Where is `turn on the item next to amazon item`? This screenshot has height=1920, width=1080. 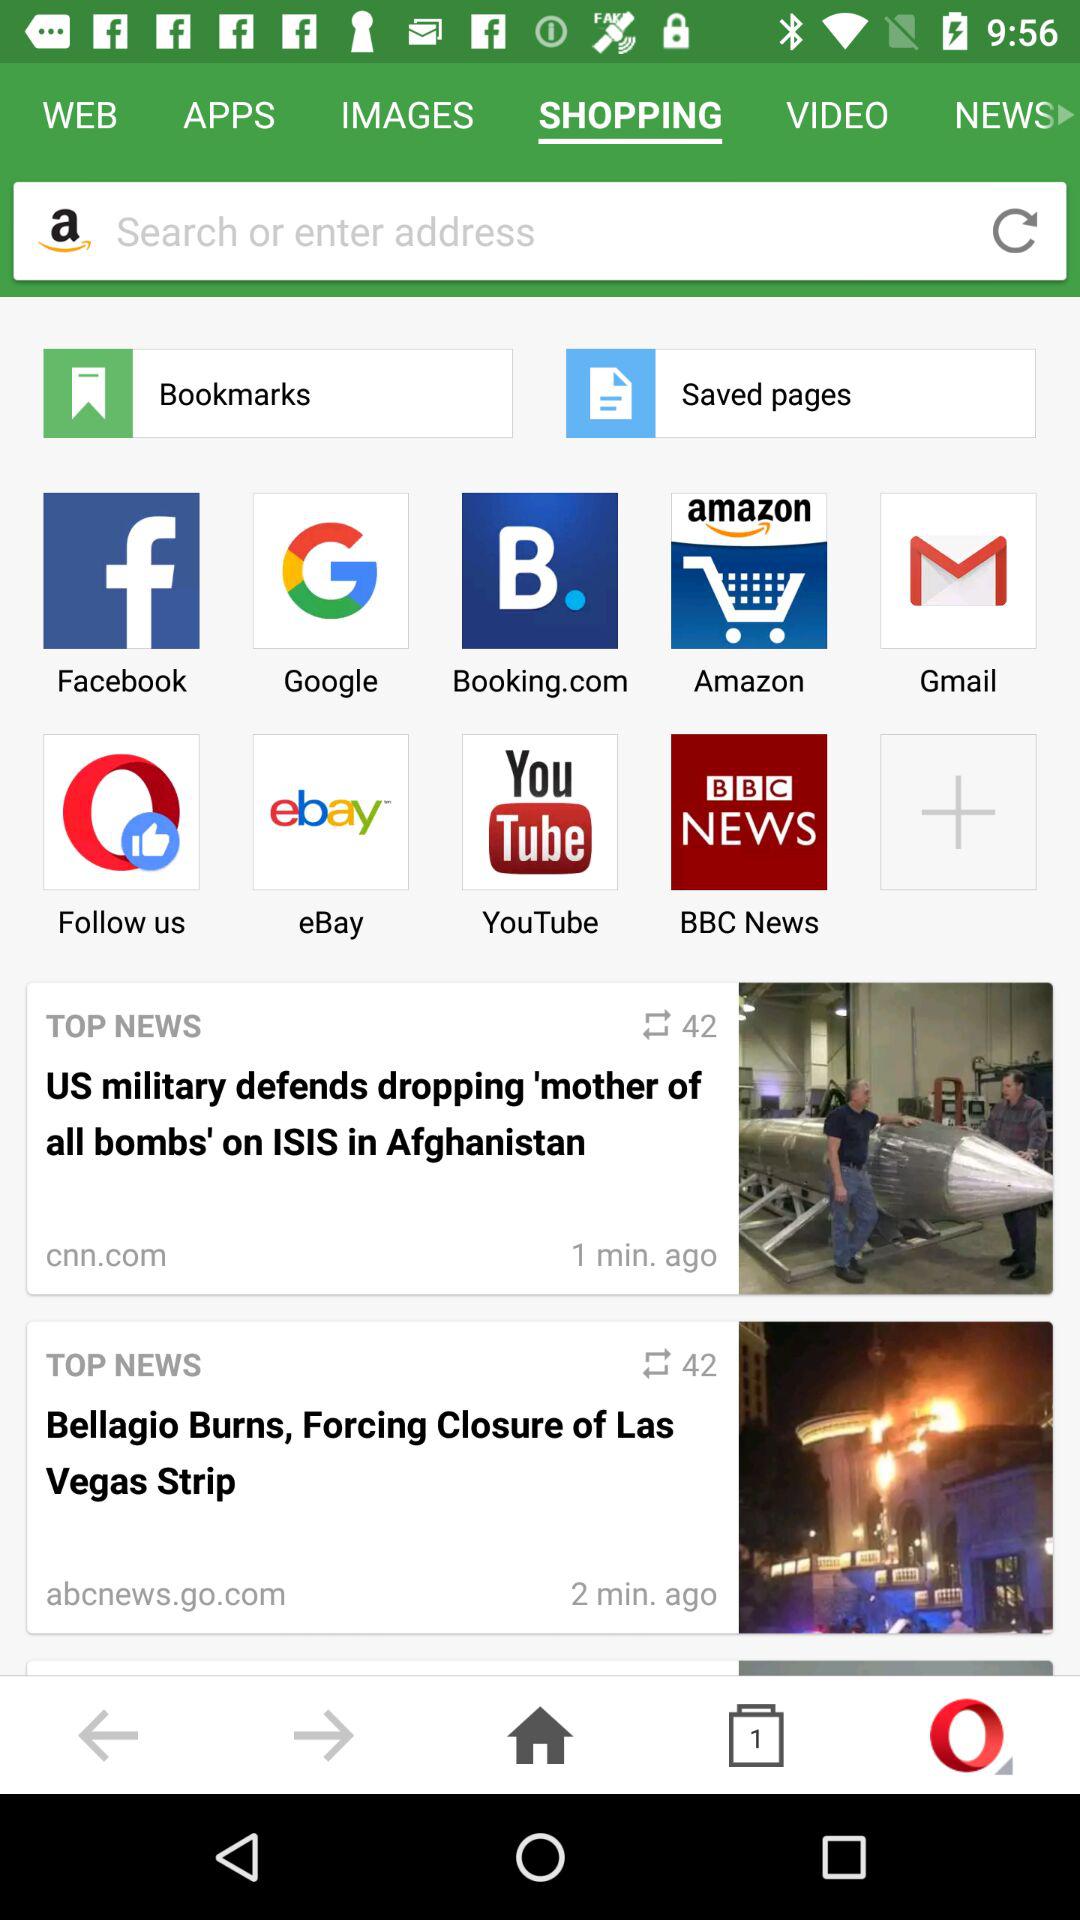 turn on the item next to amazon item is located at coordinates (958, 587).